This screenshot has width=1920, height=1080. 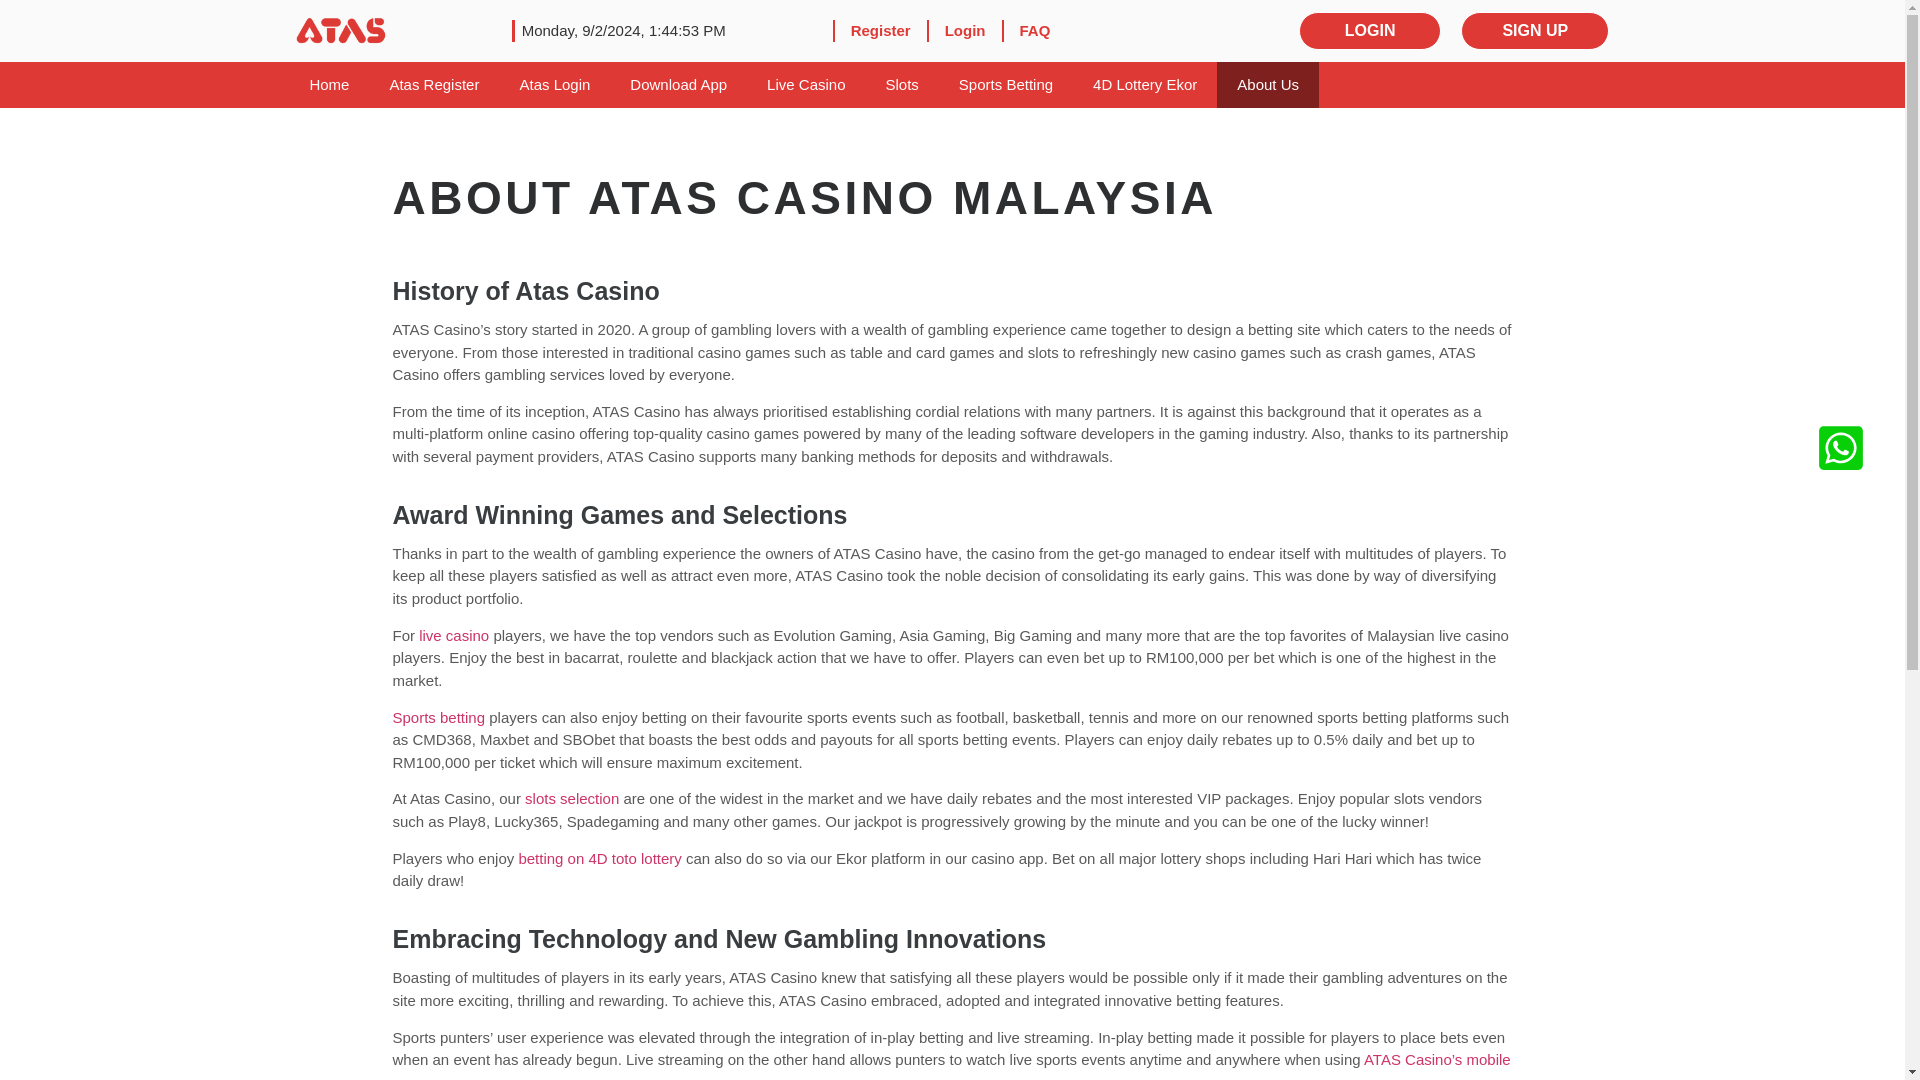 What do you see at coordinates (806, 84) in the screenshot?
I see `Live Casino` at bounding box center [806, 84].